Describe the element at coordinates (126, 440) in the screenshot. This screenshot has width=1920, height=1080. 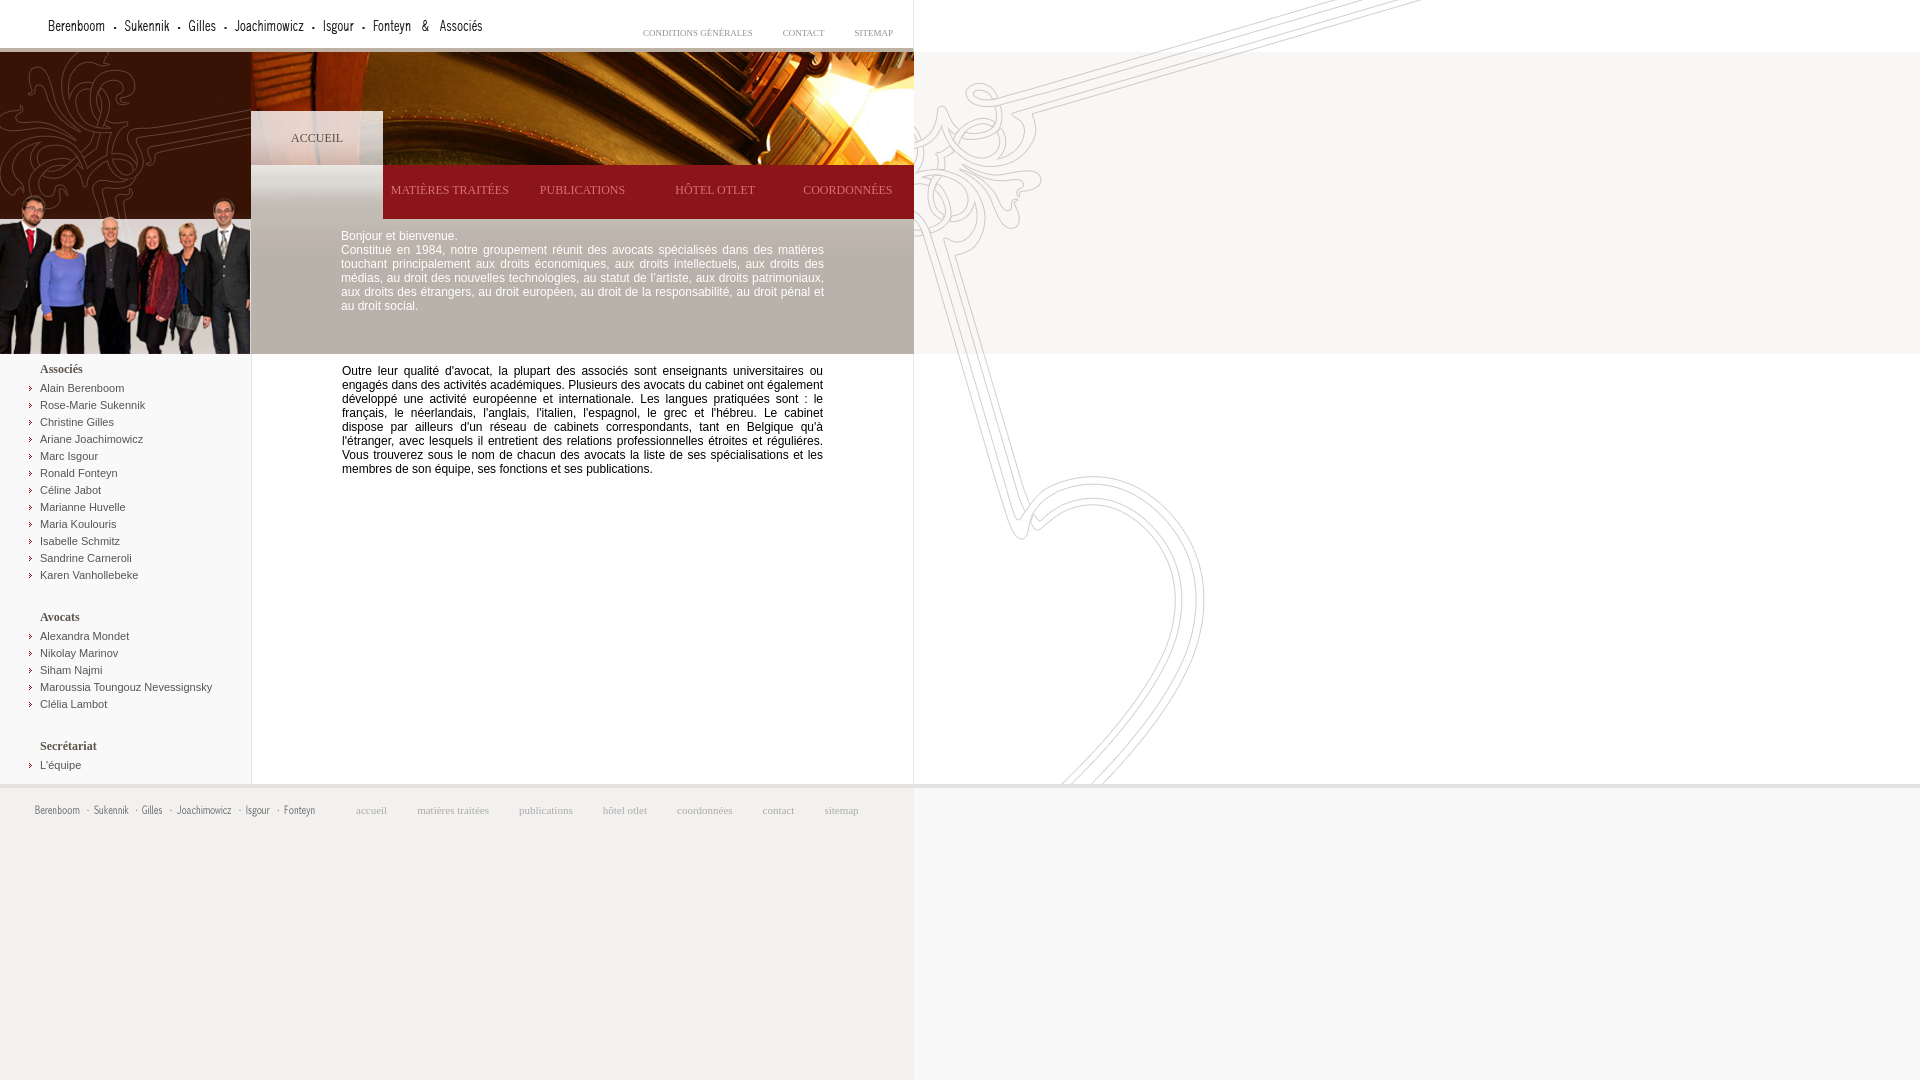
I see `Ariane Joachimowicz` at that location.